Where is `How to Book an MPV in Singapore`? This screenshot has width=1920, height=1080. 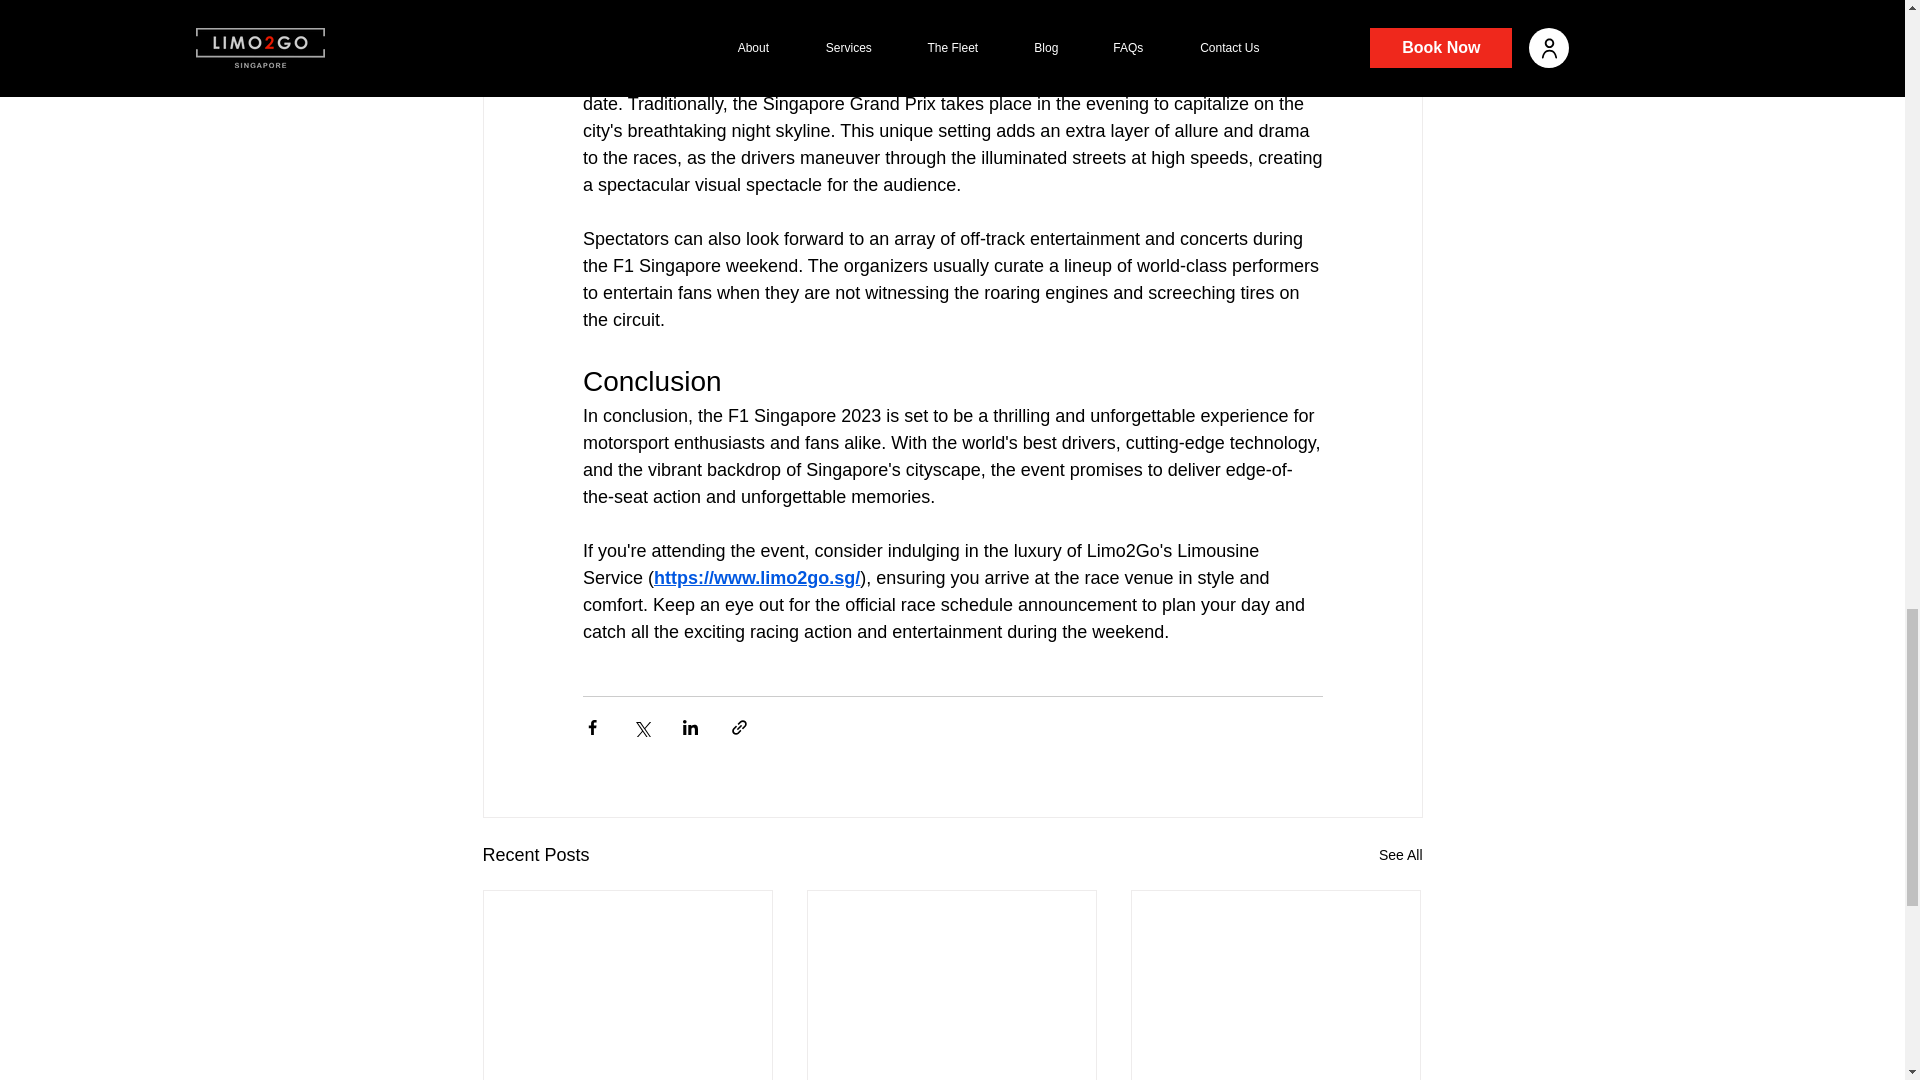
How to Book an MPV in Singapore is located at coordinates (1275, 1078).